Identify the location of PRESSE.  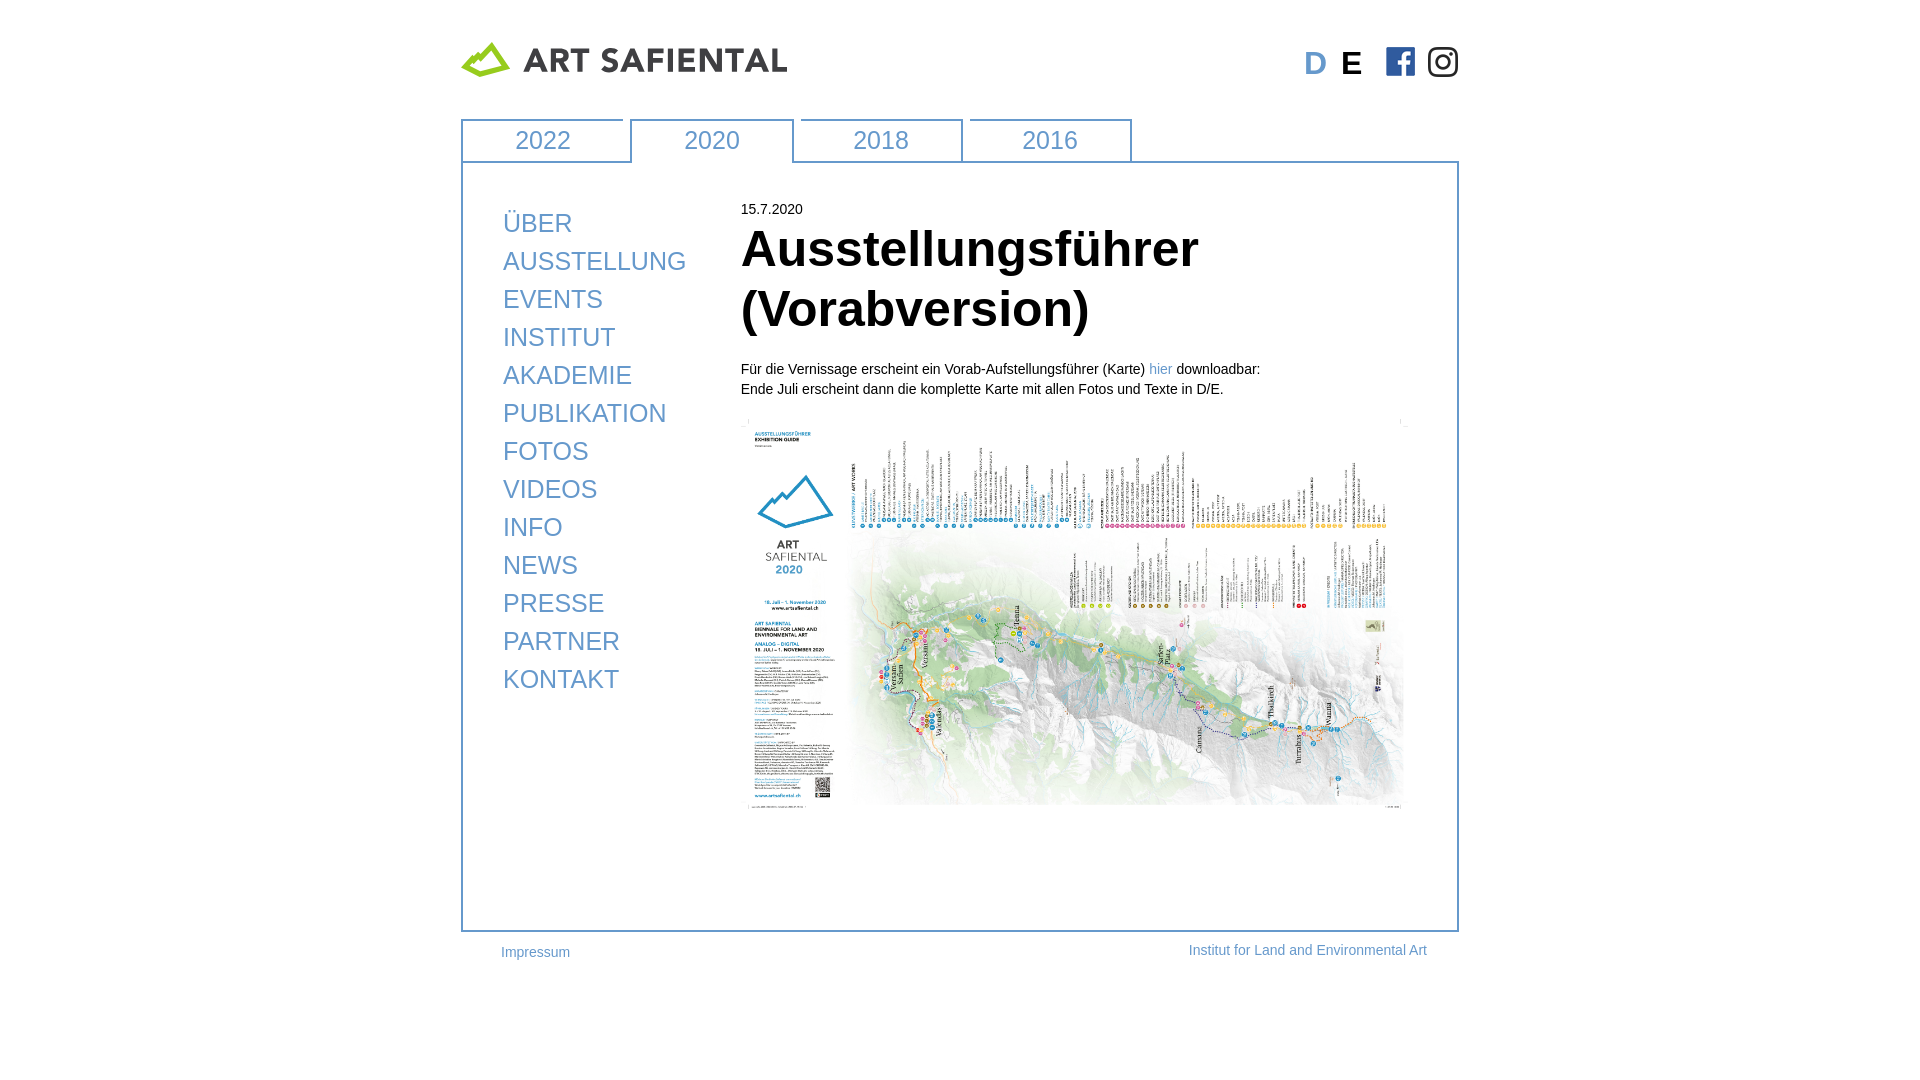
(554, 603).